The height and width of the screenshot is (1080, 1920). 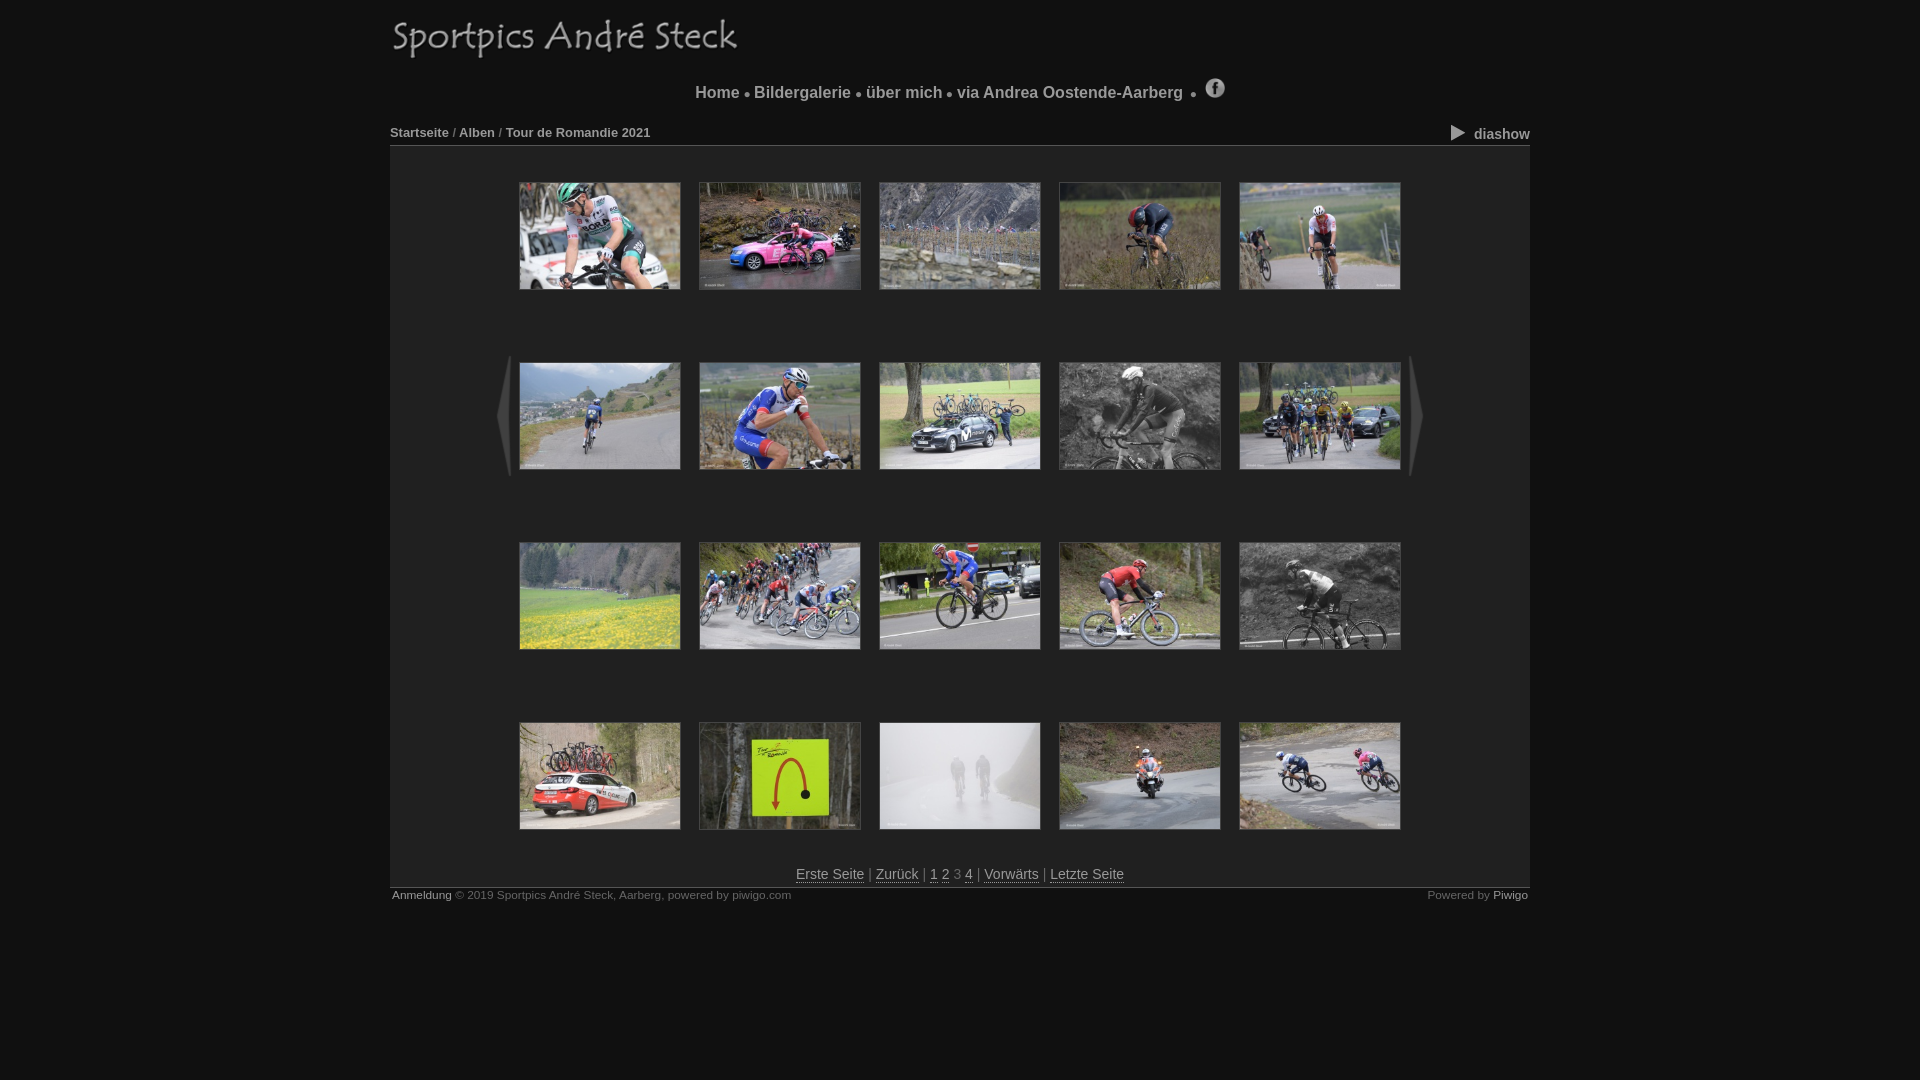 What do you see at coordinates (477, 132) in the screenshot?
I see `Alben` at bounding box center [477, 132].